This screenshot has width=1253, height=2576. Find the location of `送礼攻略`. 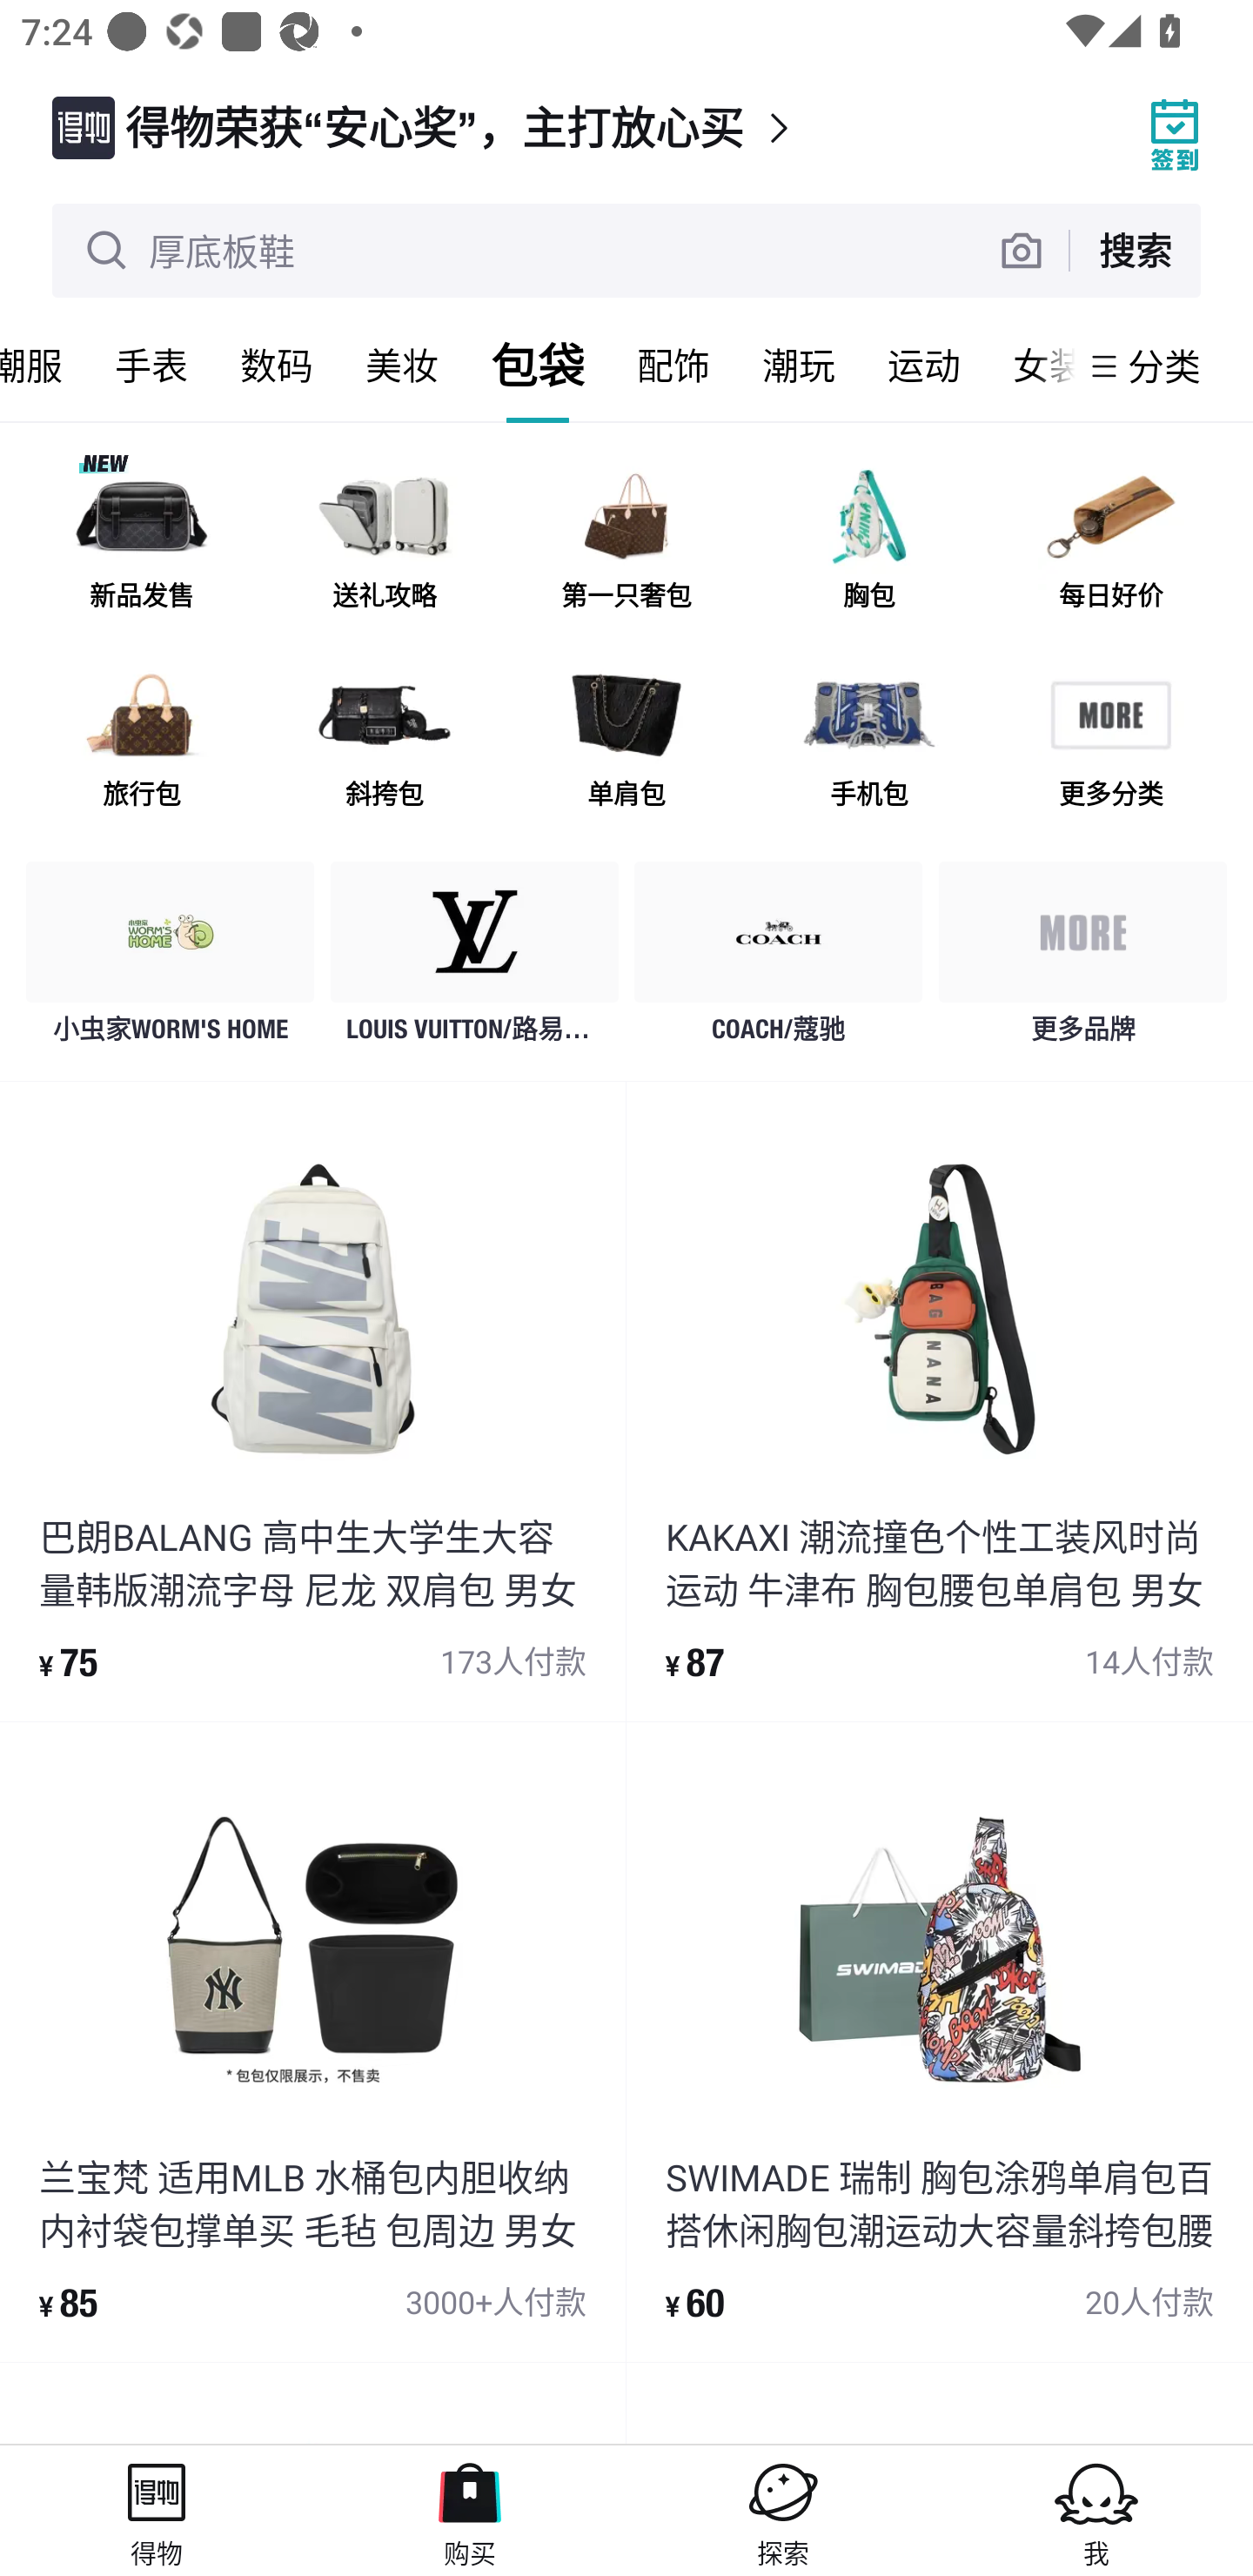

送礼攻略 is located at coordinates (384, 542).